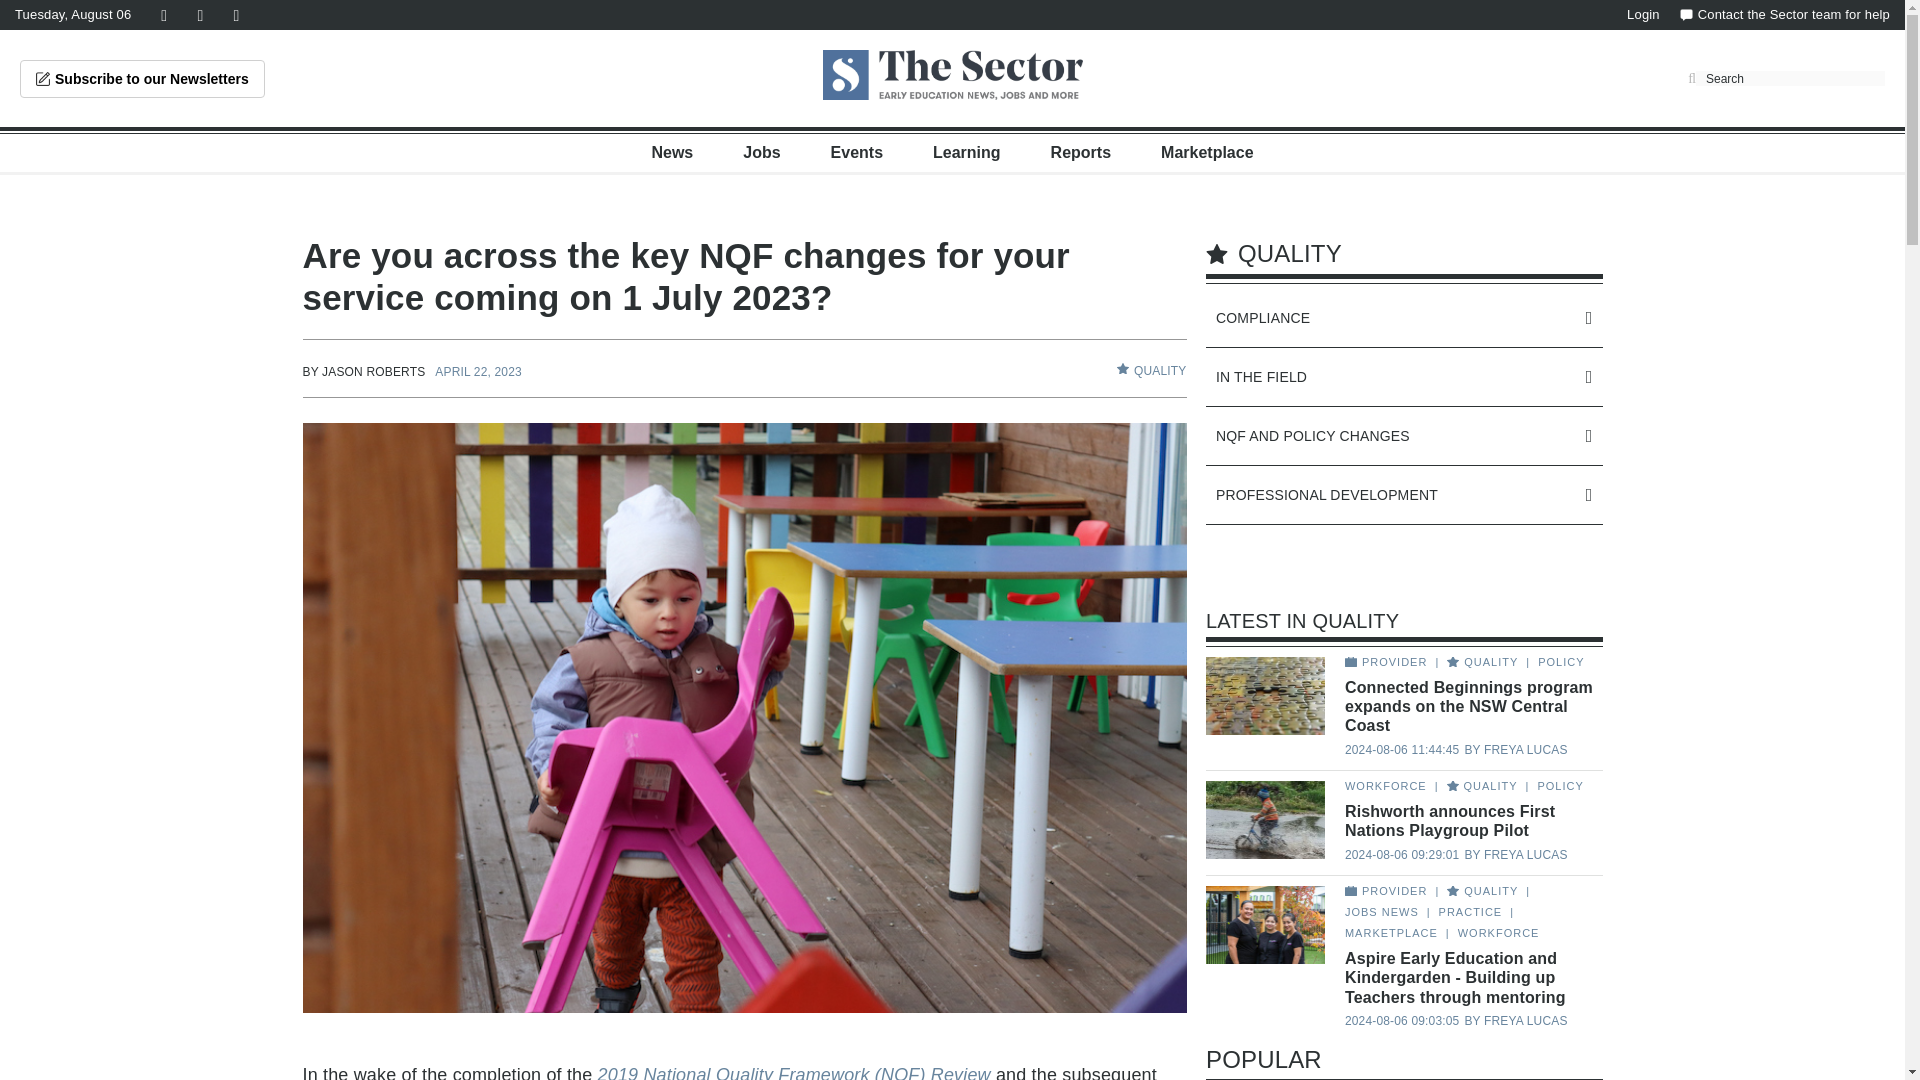 The image size is (1920, 1080). Describe the element at coordinates (1643, 15) in the screenshot. I see `Login` at that location.